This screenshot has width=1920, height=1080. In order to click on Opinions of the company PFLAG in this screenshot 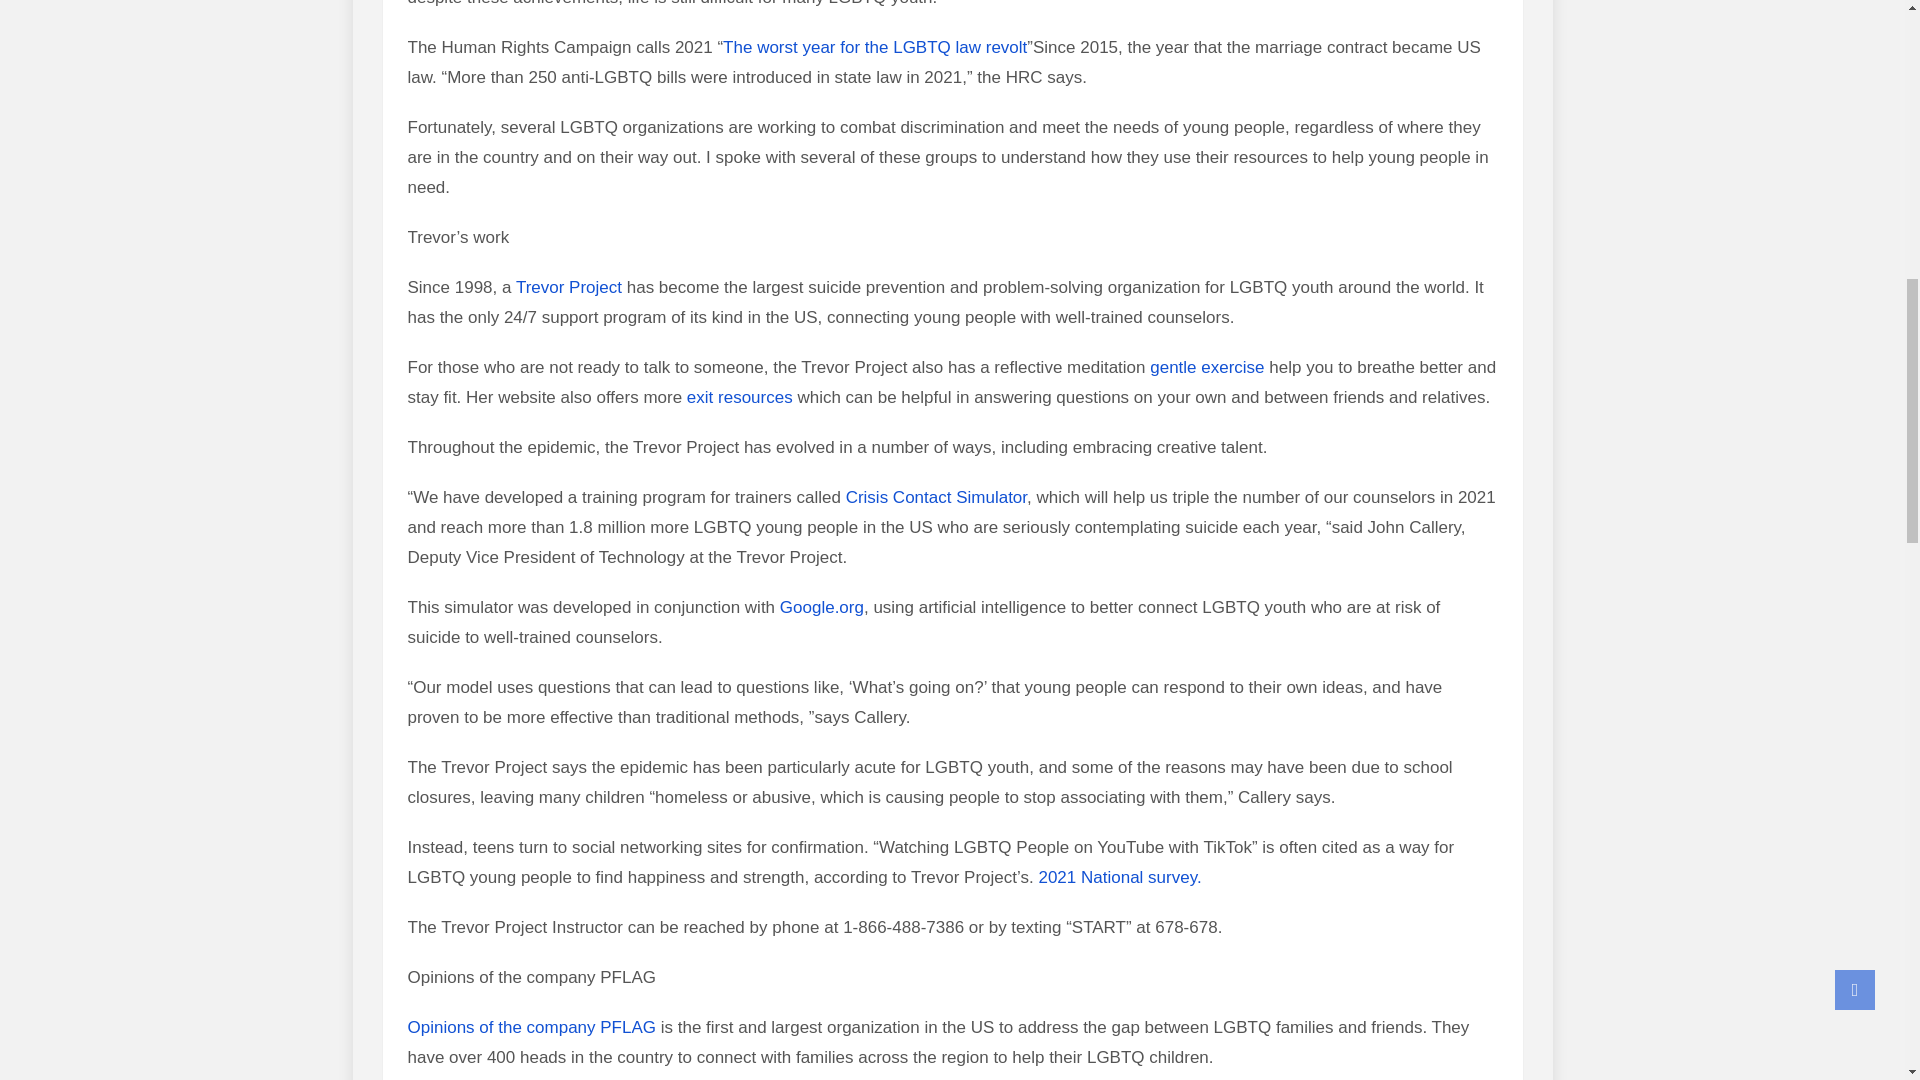, I will do `click(532, 1027)`.